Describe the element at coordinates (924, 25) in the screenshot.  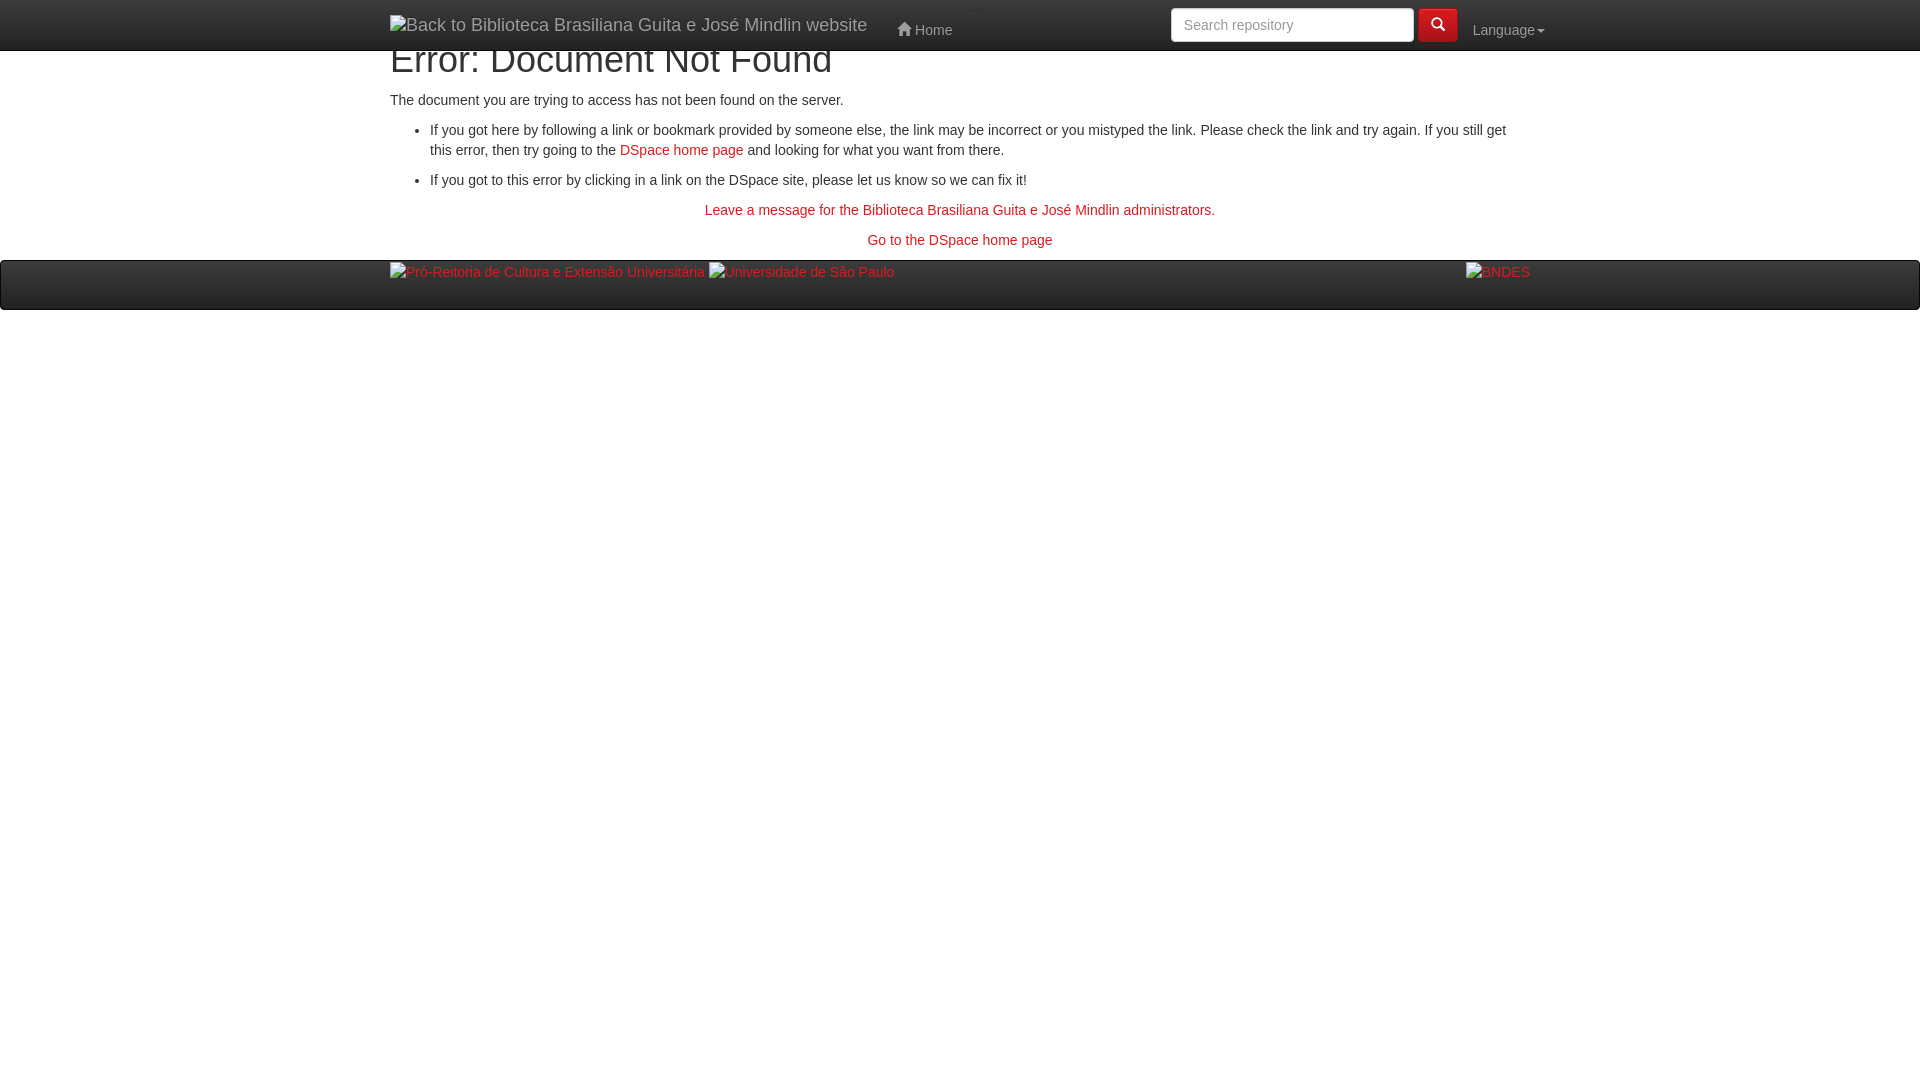
I see `Home` at that location.